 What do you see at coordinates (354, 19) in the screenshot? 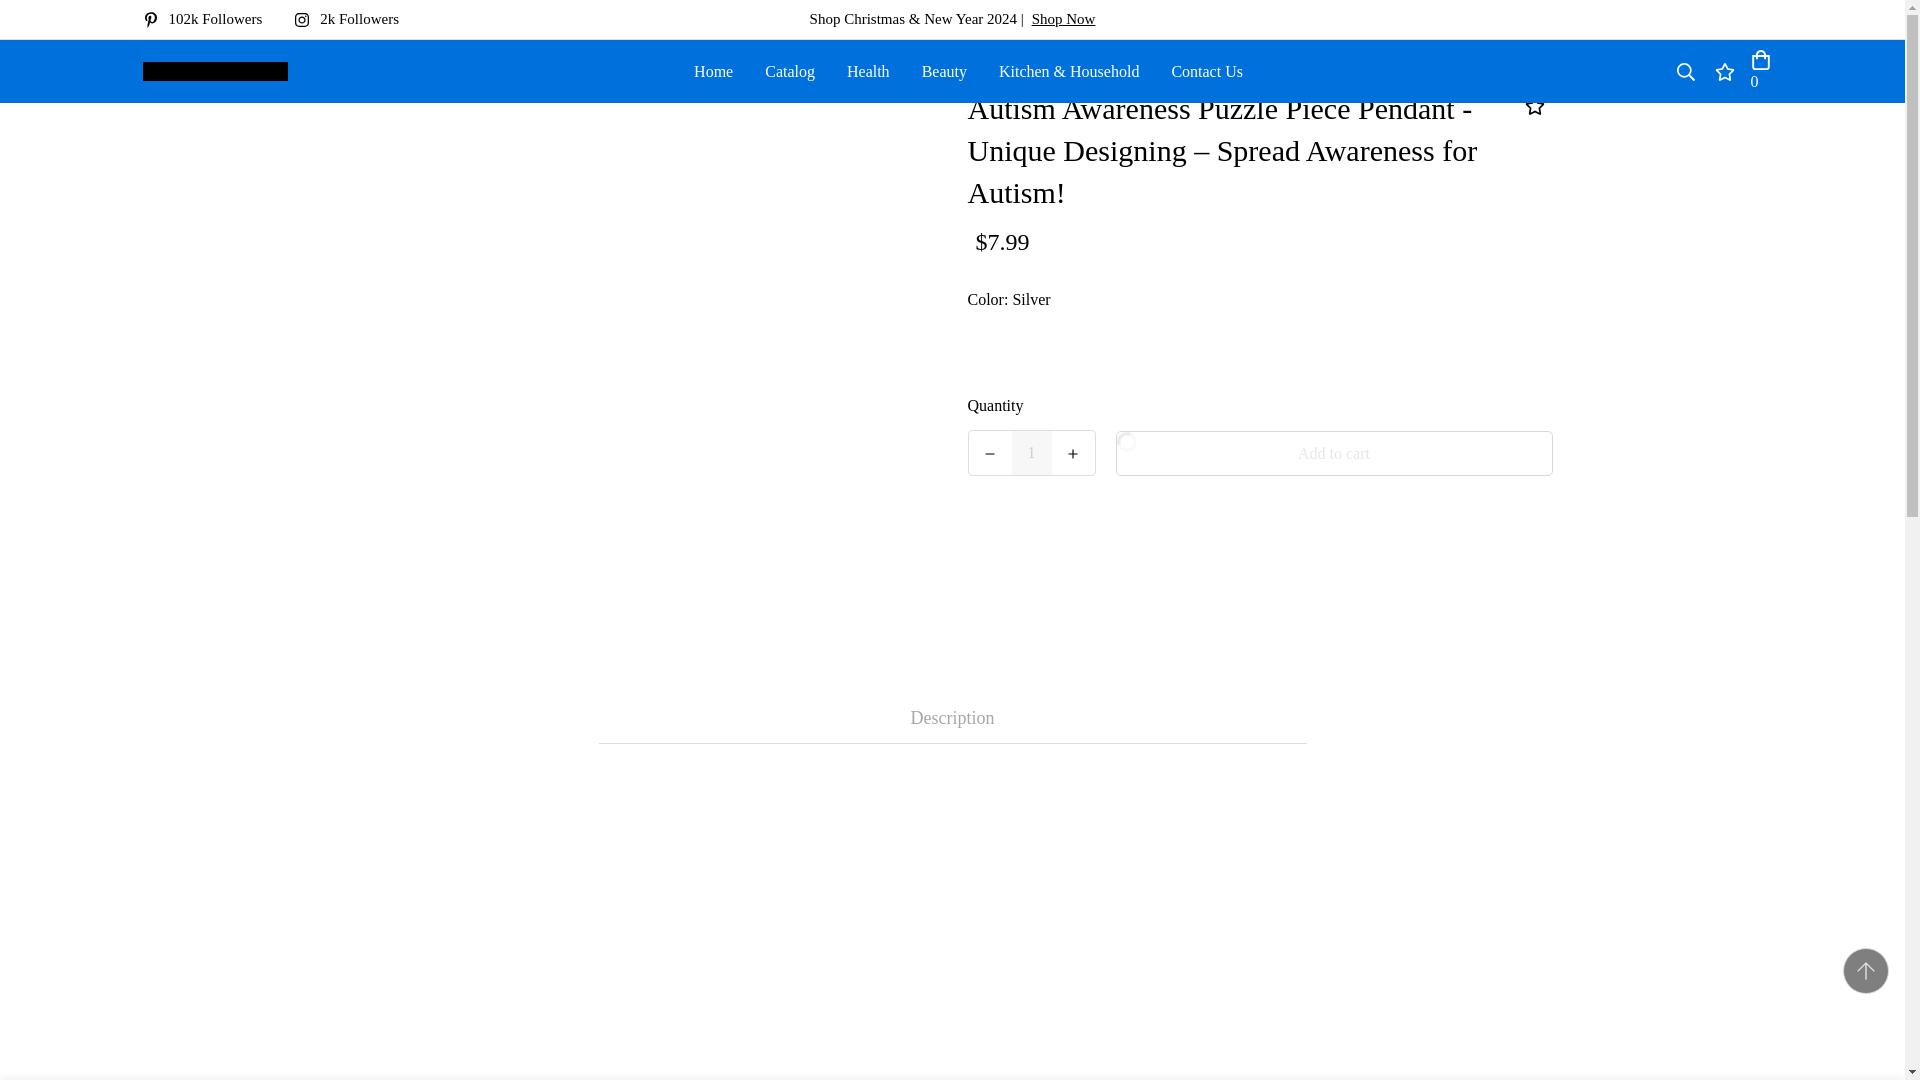
I see `2k Followers` at bounding box center [354, 19].